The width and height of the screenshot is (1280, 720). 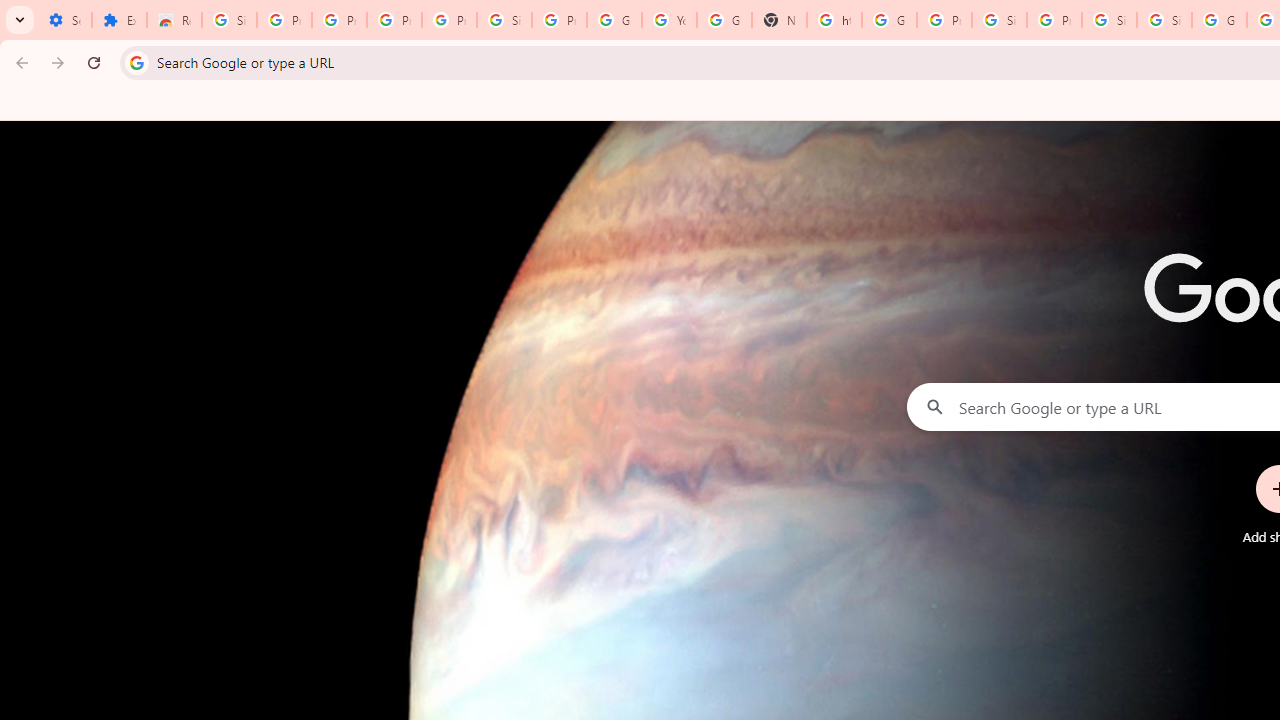 What do you see at coordinates (174, 20) in the screenshot?
I see `Reviews: Helix Fruit Jump Arcade Game` at bounding box center [174, 20].